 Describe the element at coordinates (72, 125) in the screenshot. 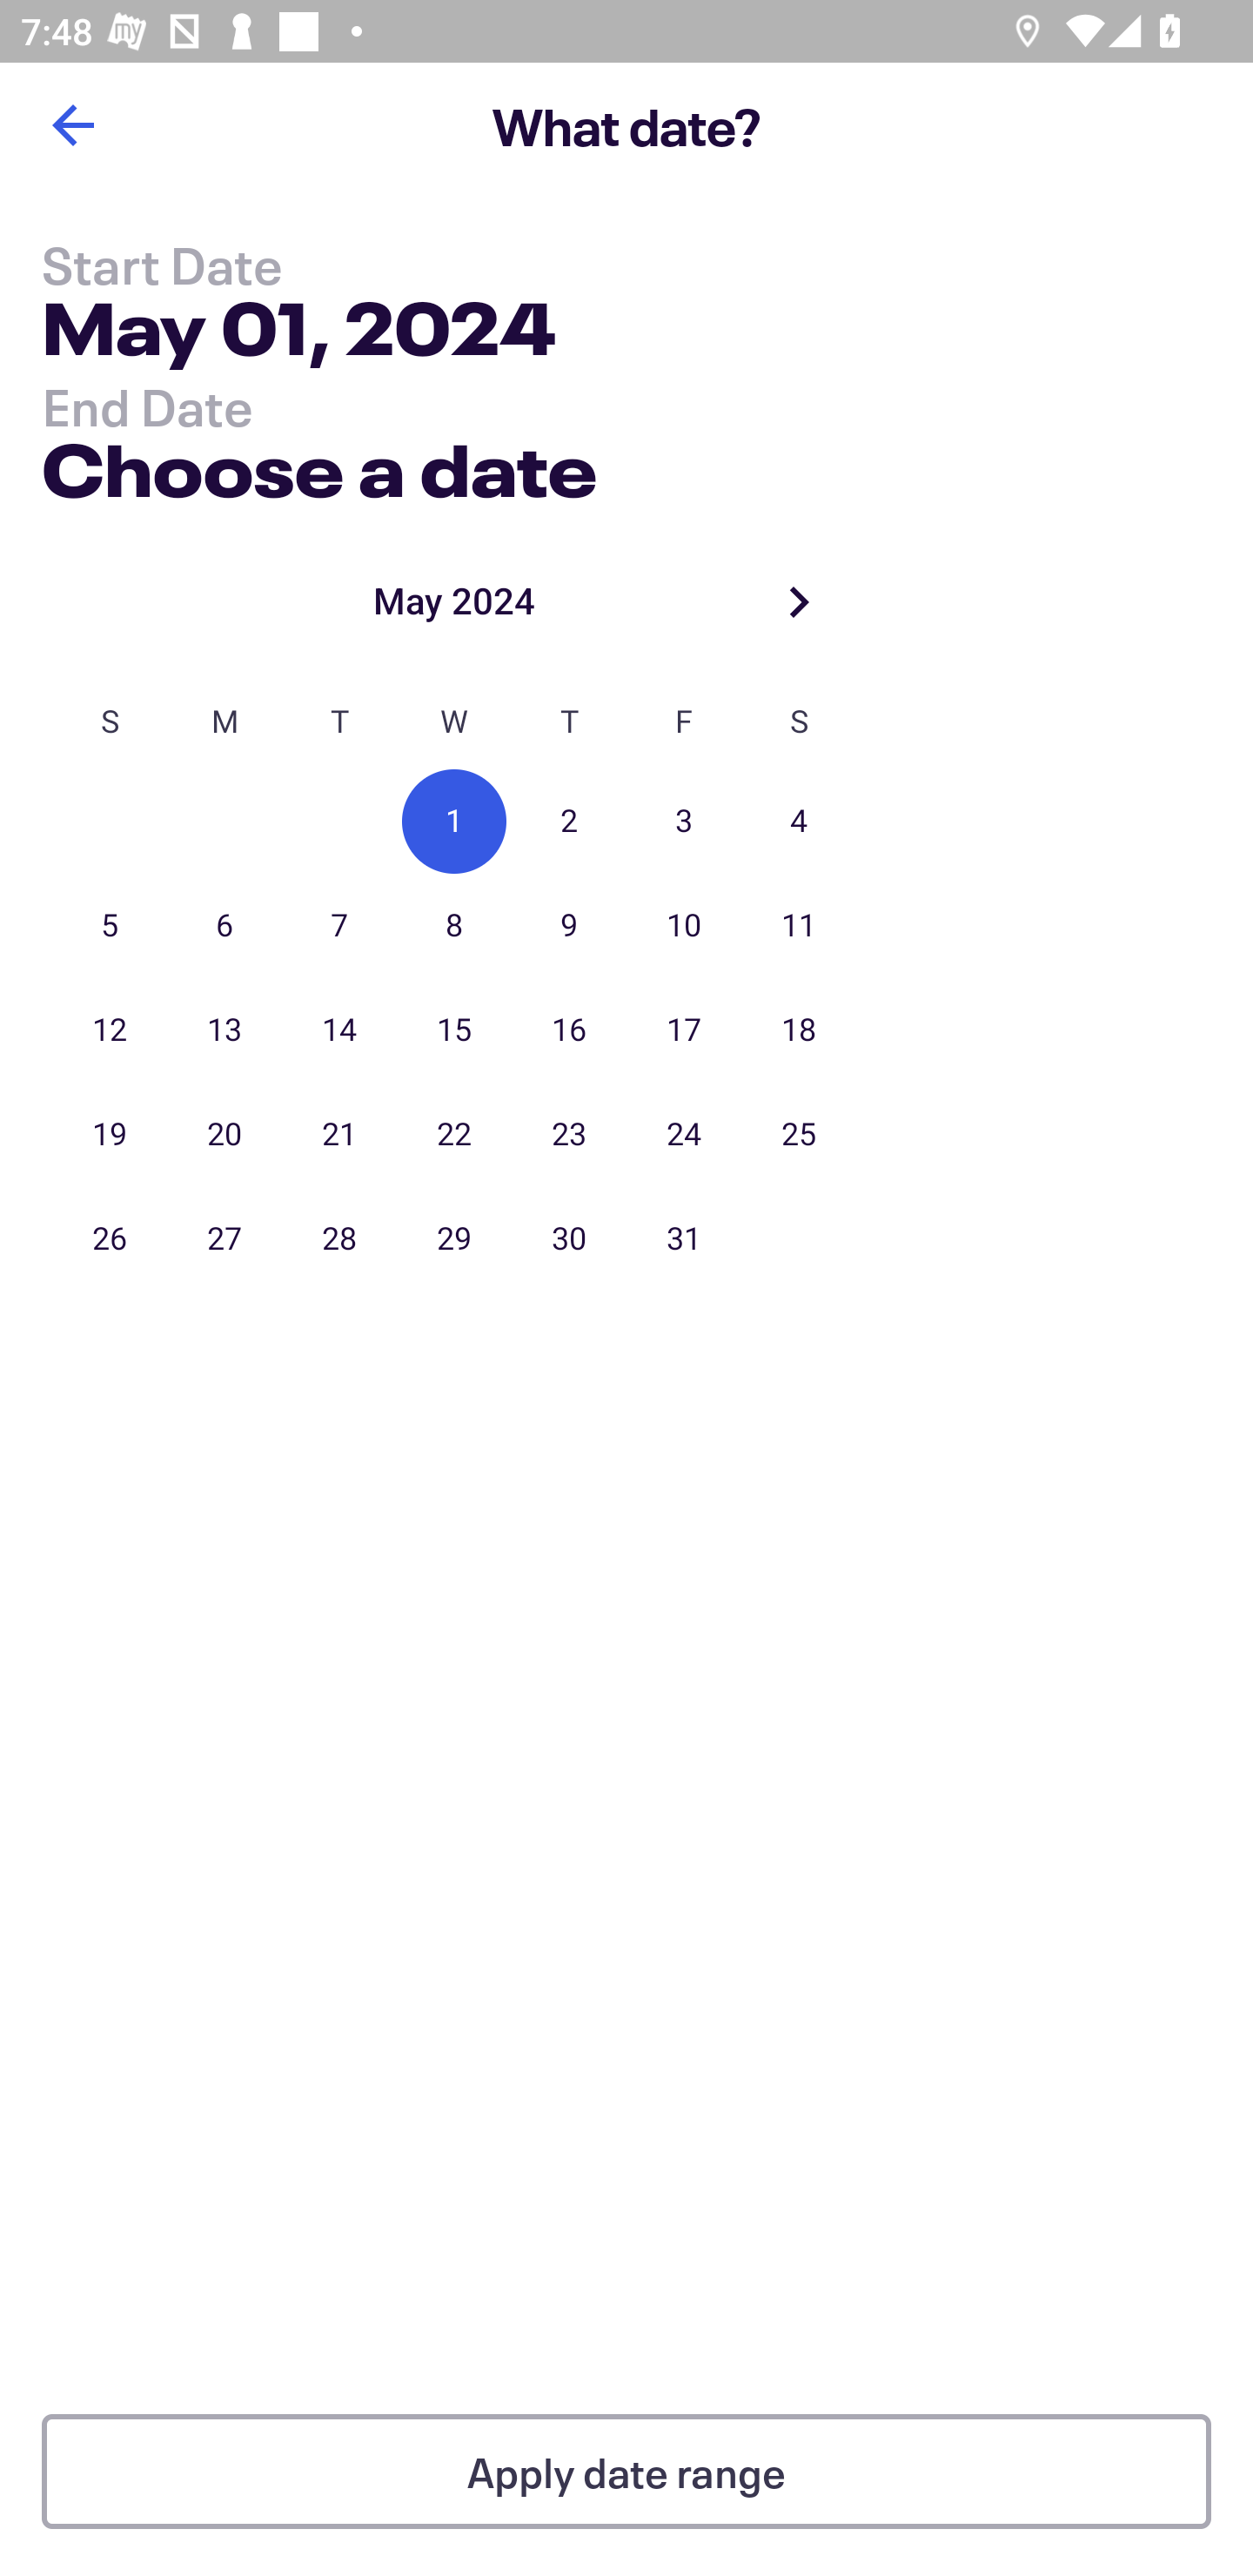

I see `Back button` at that location.